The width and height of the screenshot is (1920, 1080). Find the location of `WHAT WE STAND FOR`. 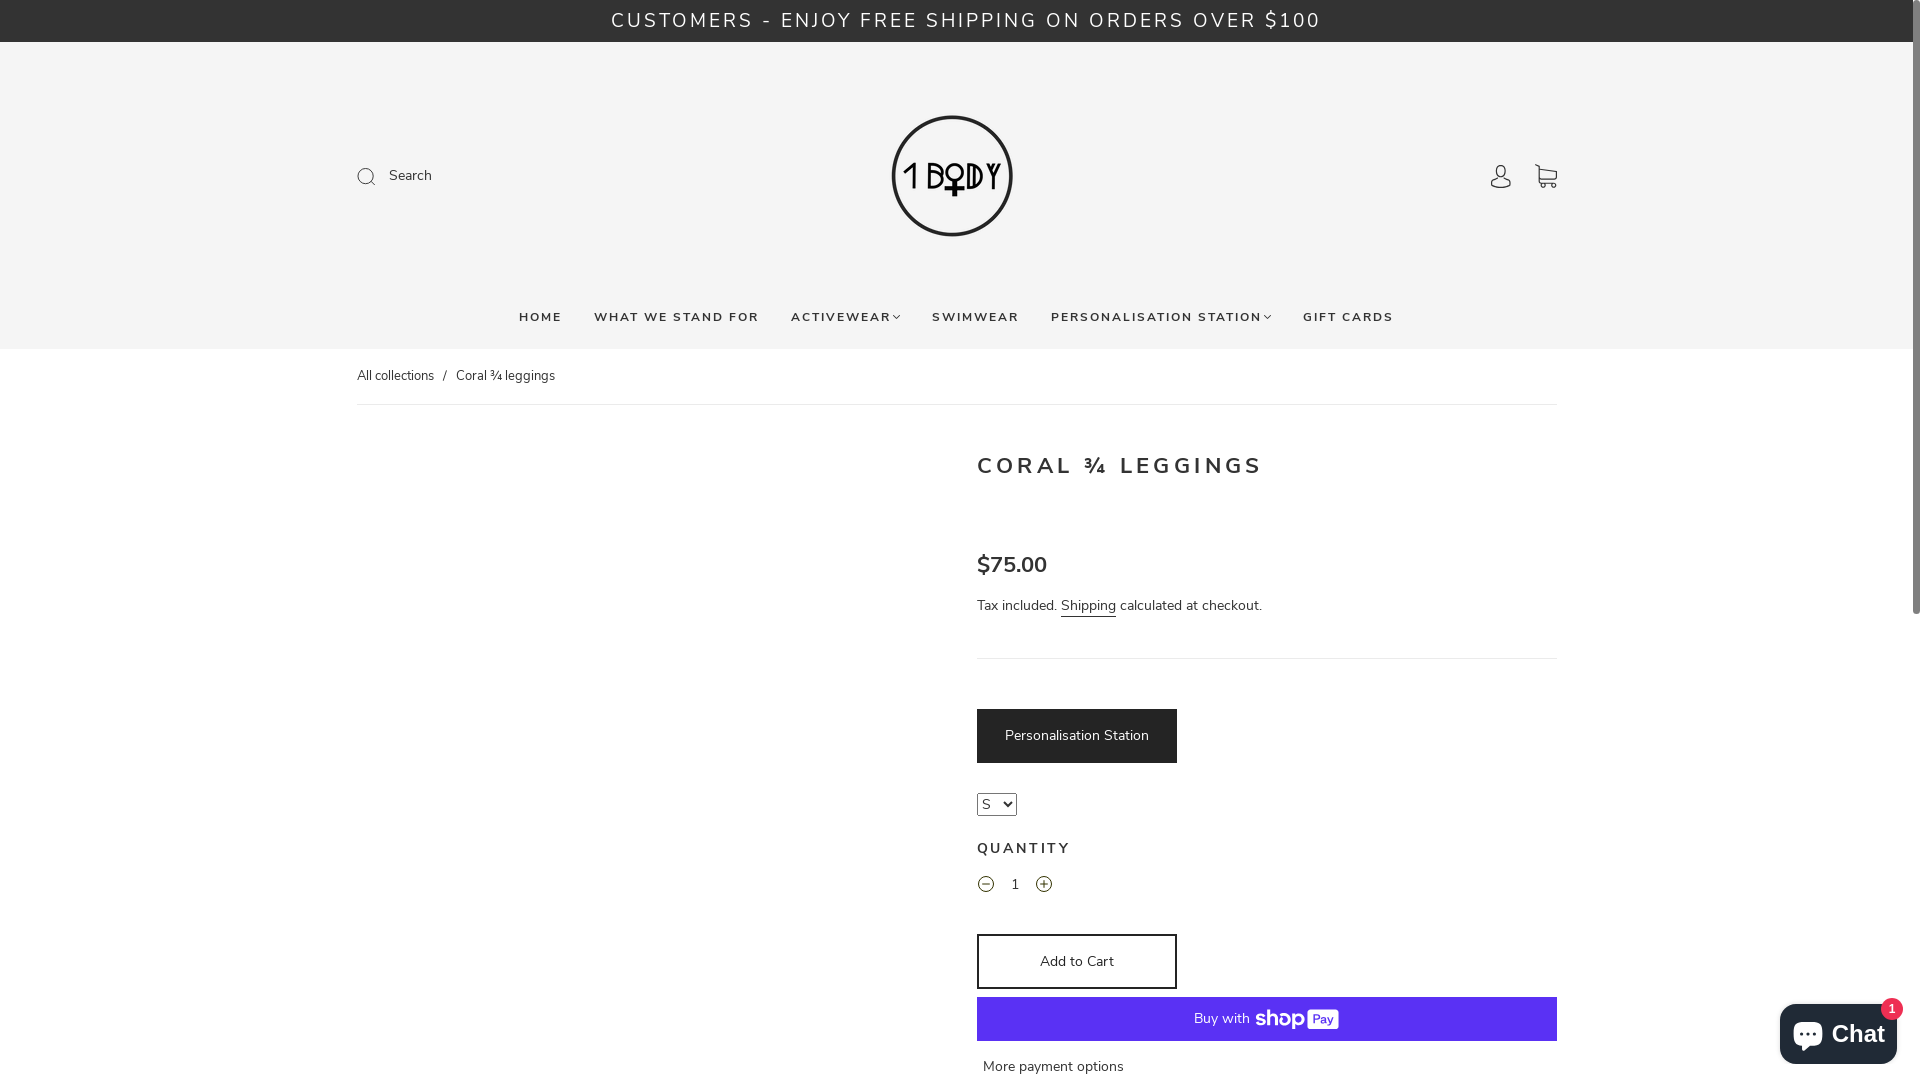

WHAT WE STAND FOR is located at coordinates (676, 318).